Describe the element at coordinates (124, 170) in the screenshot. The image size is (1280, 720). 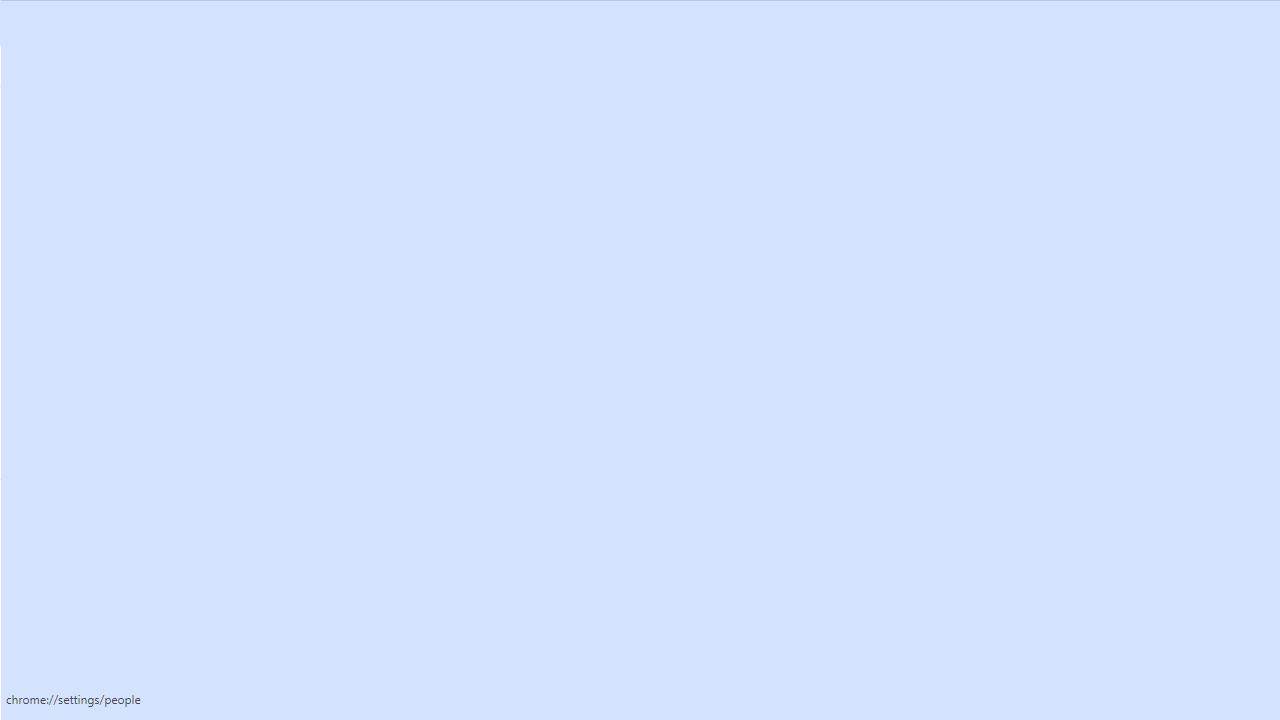
I see `You and Google` at that location.